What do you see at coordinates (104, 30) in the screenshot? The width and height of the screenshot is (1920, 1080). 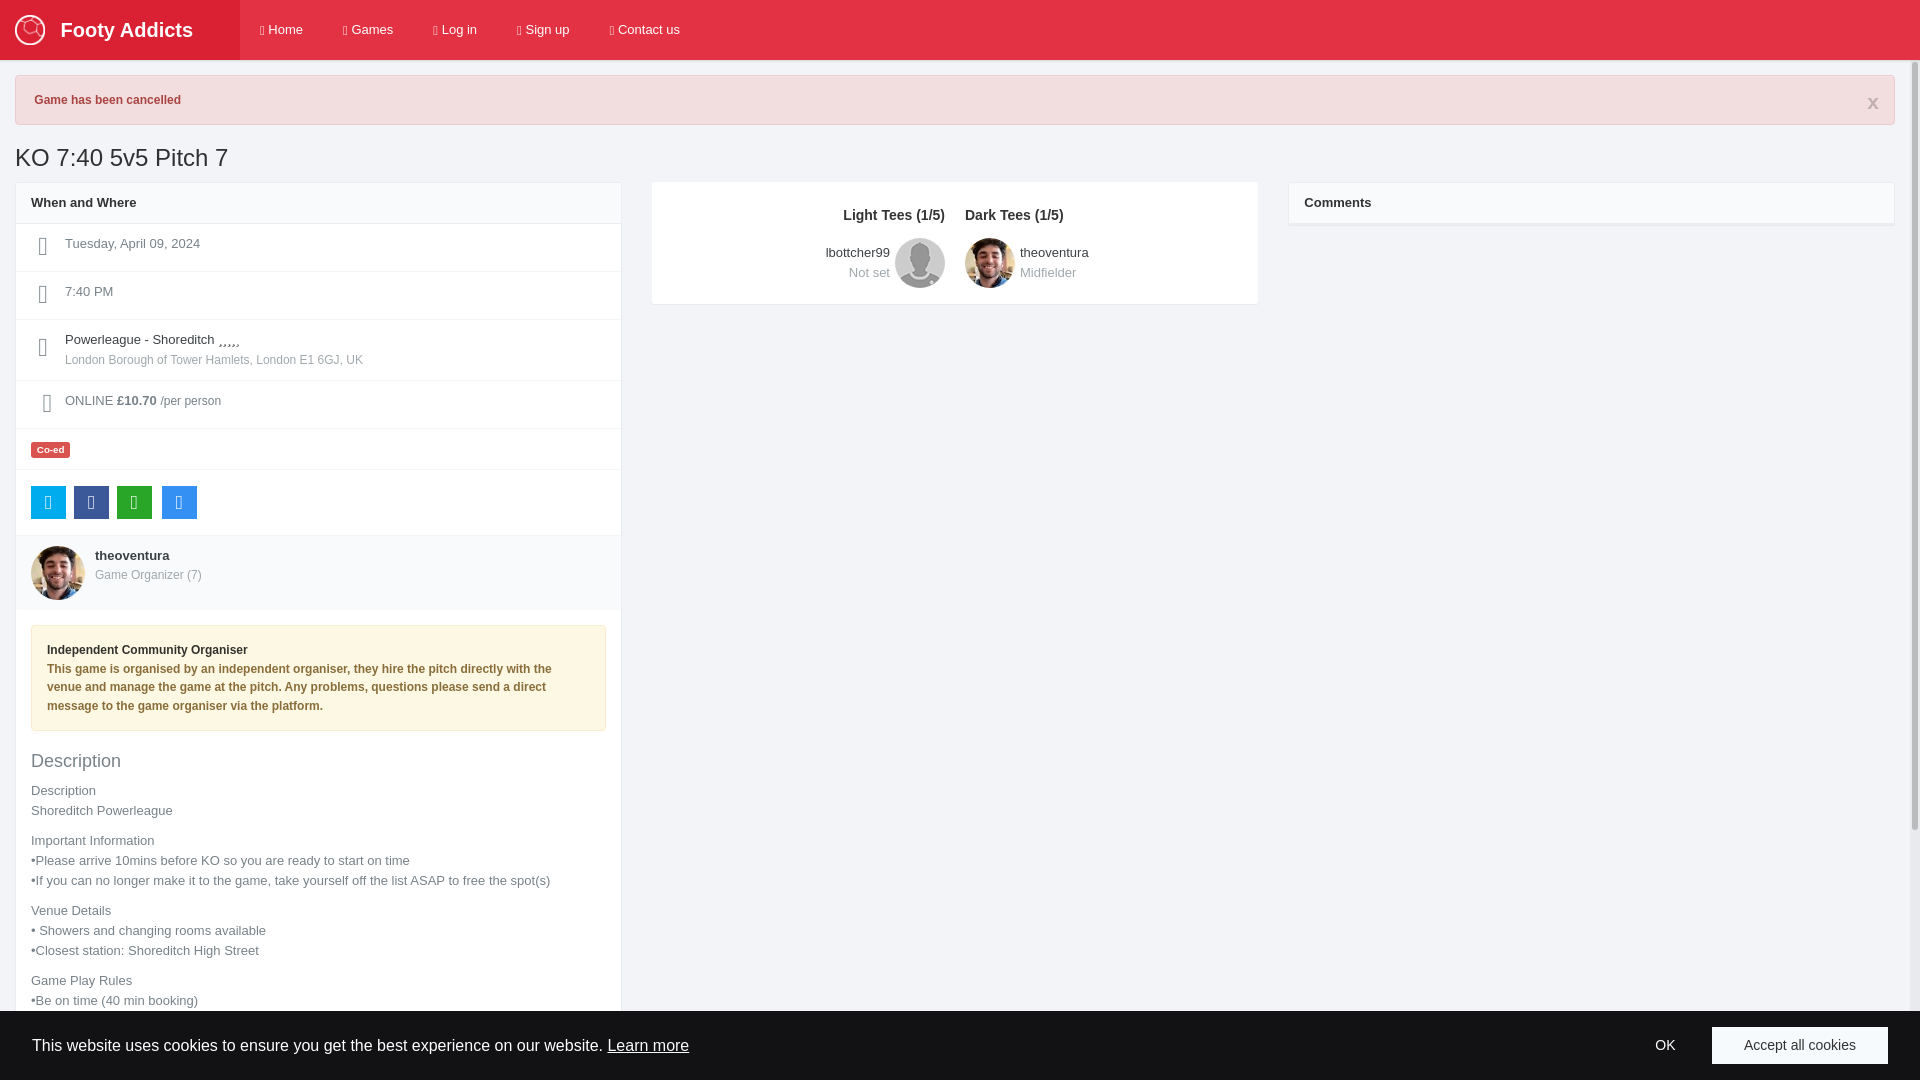 I see `Log in` at bounding box center [104, 30].